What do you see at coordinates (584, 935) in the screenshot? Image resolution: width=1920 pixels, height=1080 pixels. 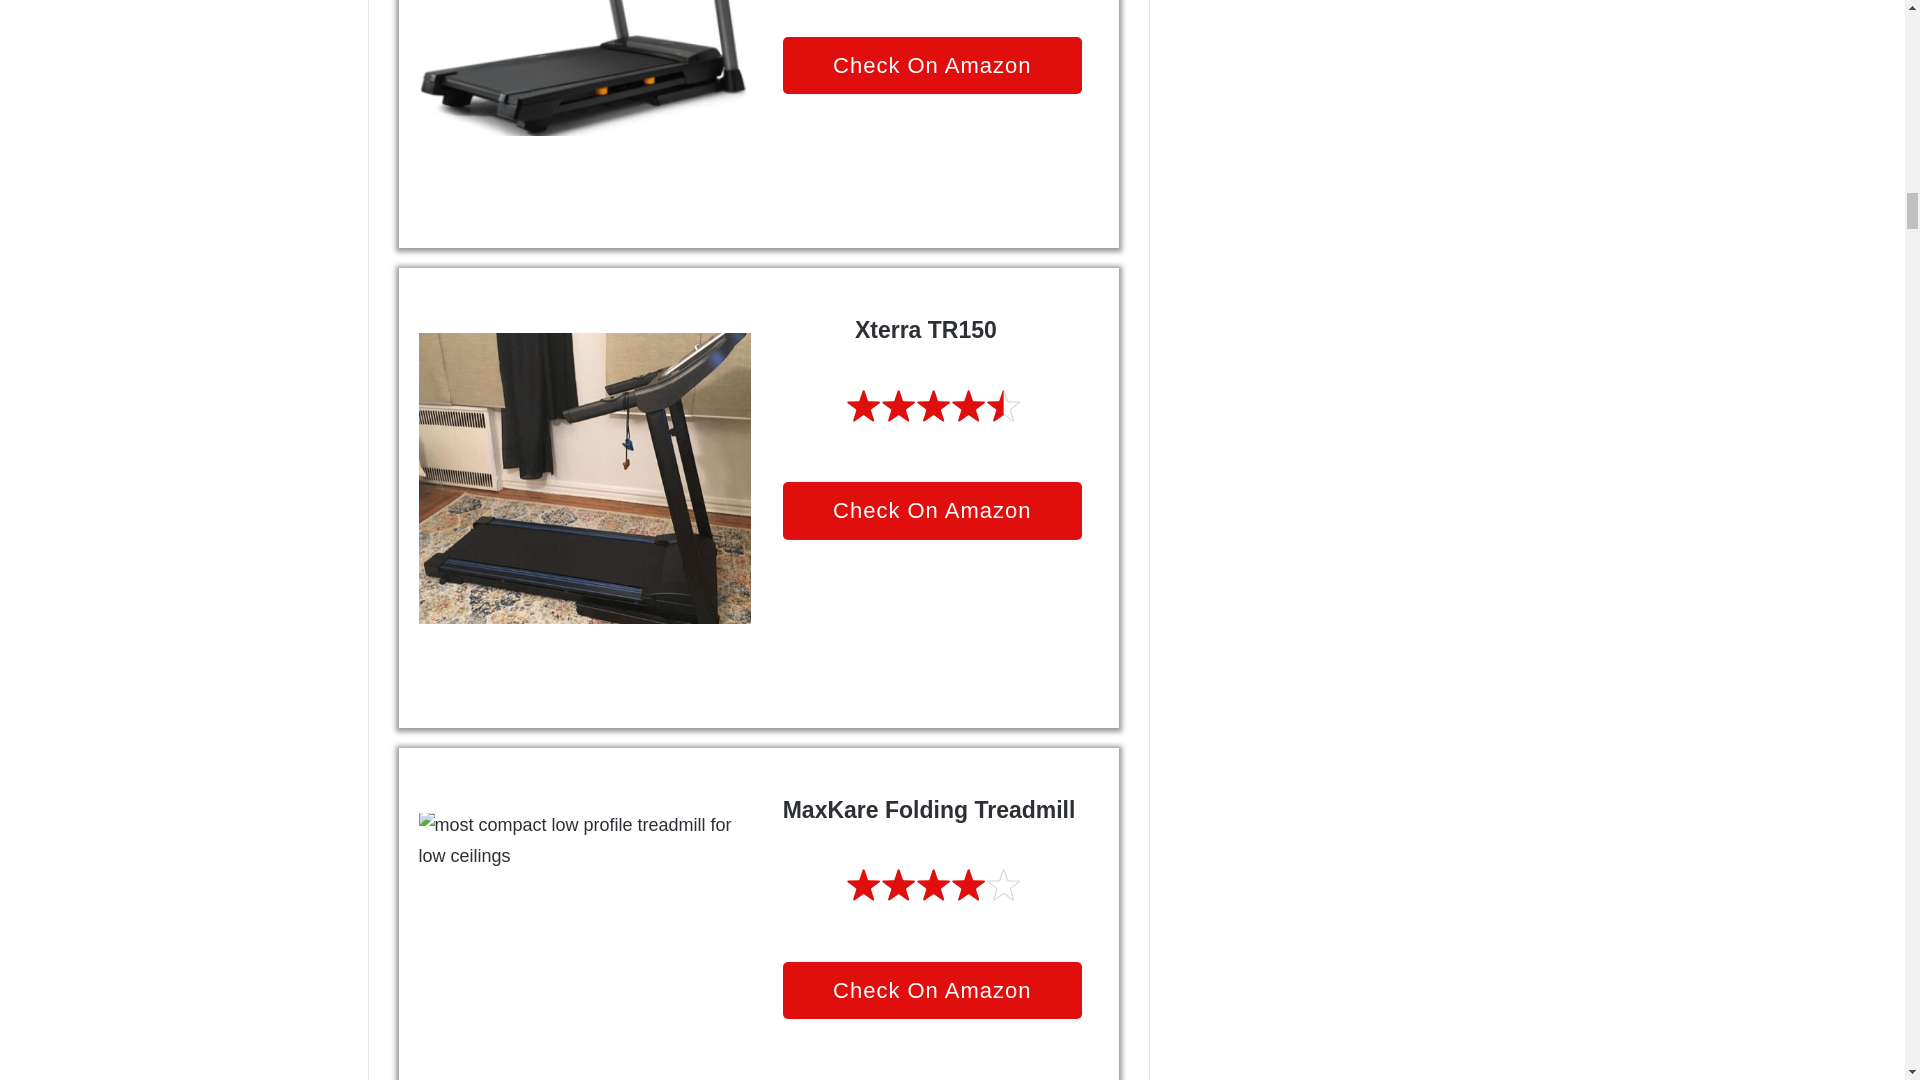 I see `most compact low profile treadmill for low ceilings` at bounding box center [584, 935].